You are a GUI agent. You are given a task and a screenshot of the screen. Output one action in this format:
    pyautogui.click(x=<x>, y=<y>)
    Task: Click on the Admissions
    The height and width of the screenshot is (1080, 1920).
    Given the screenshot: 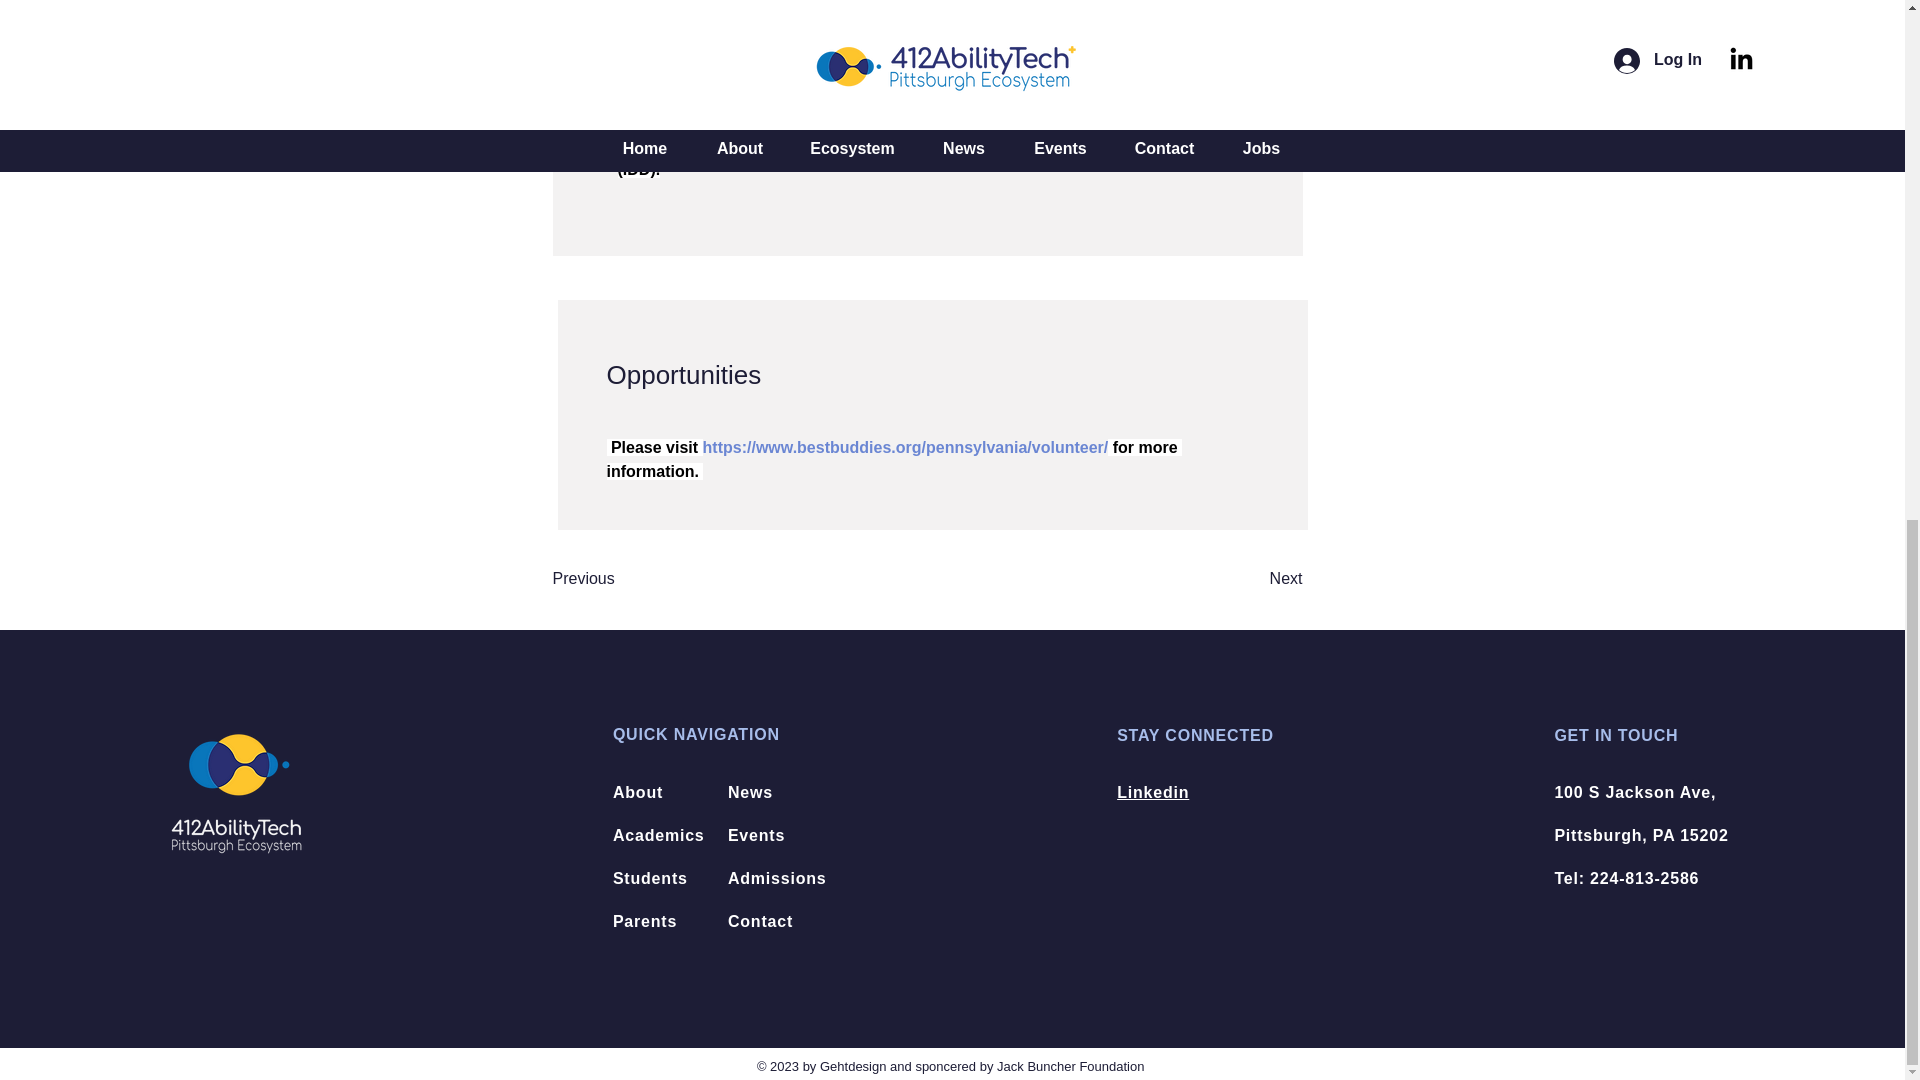 What is the action you would take?
    pyautogui.click(x=777, y=878)
    